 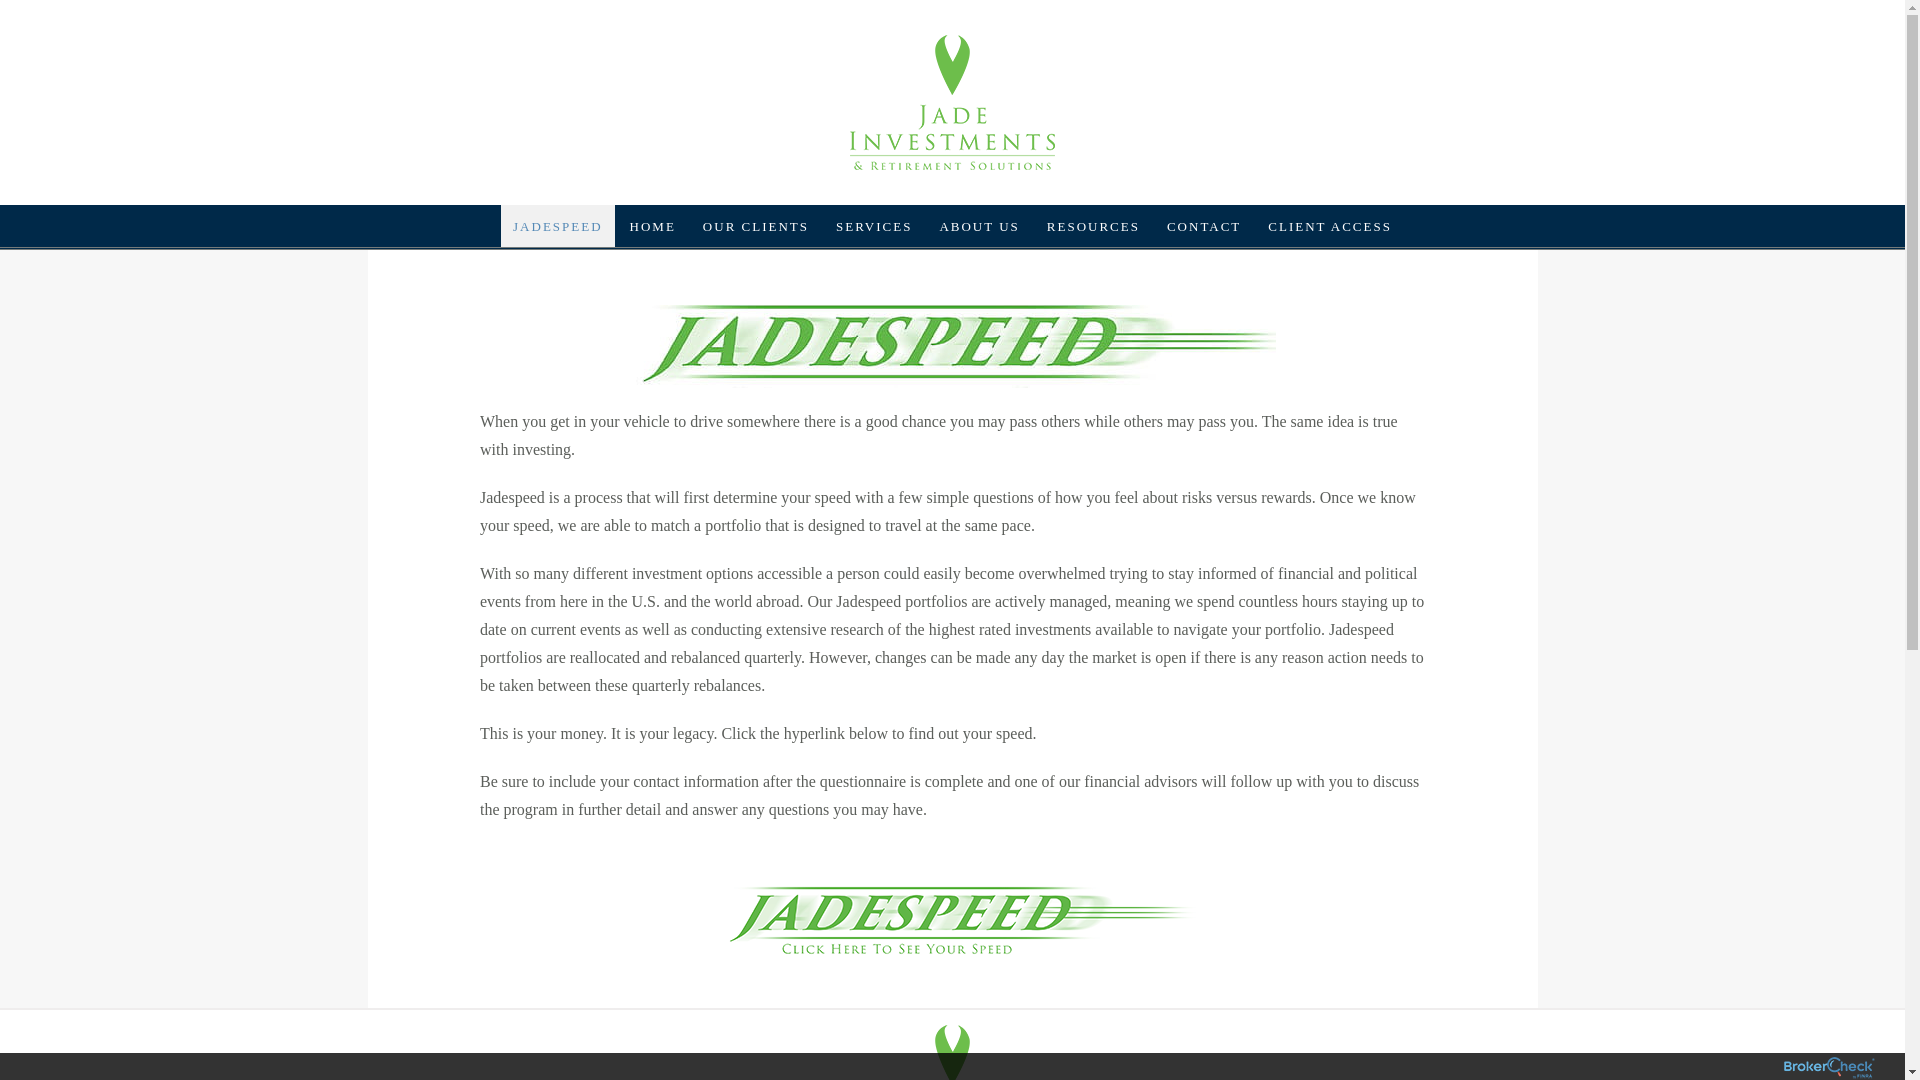 What do you see at coordinates (558, 203) in the screenshot?
I see `JADESPEED` at bounding box center [558, 203].